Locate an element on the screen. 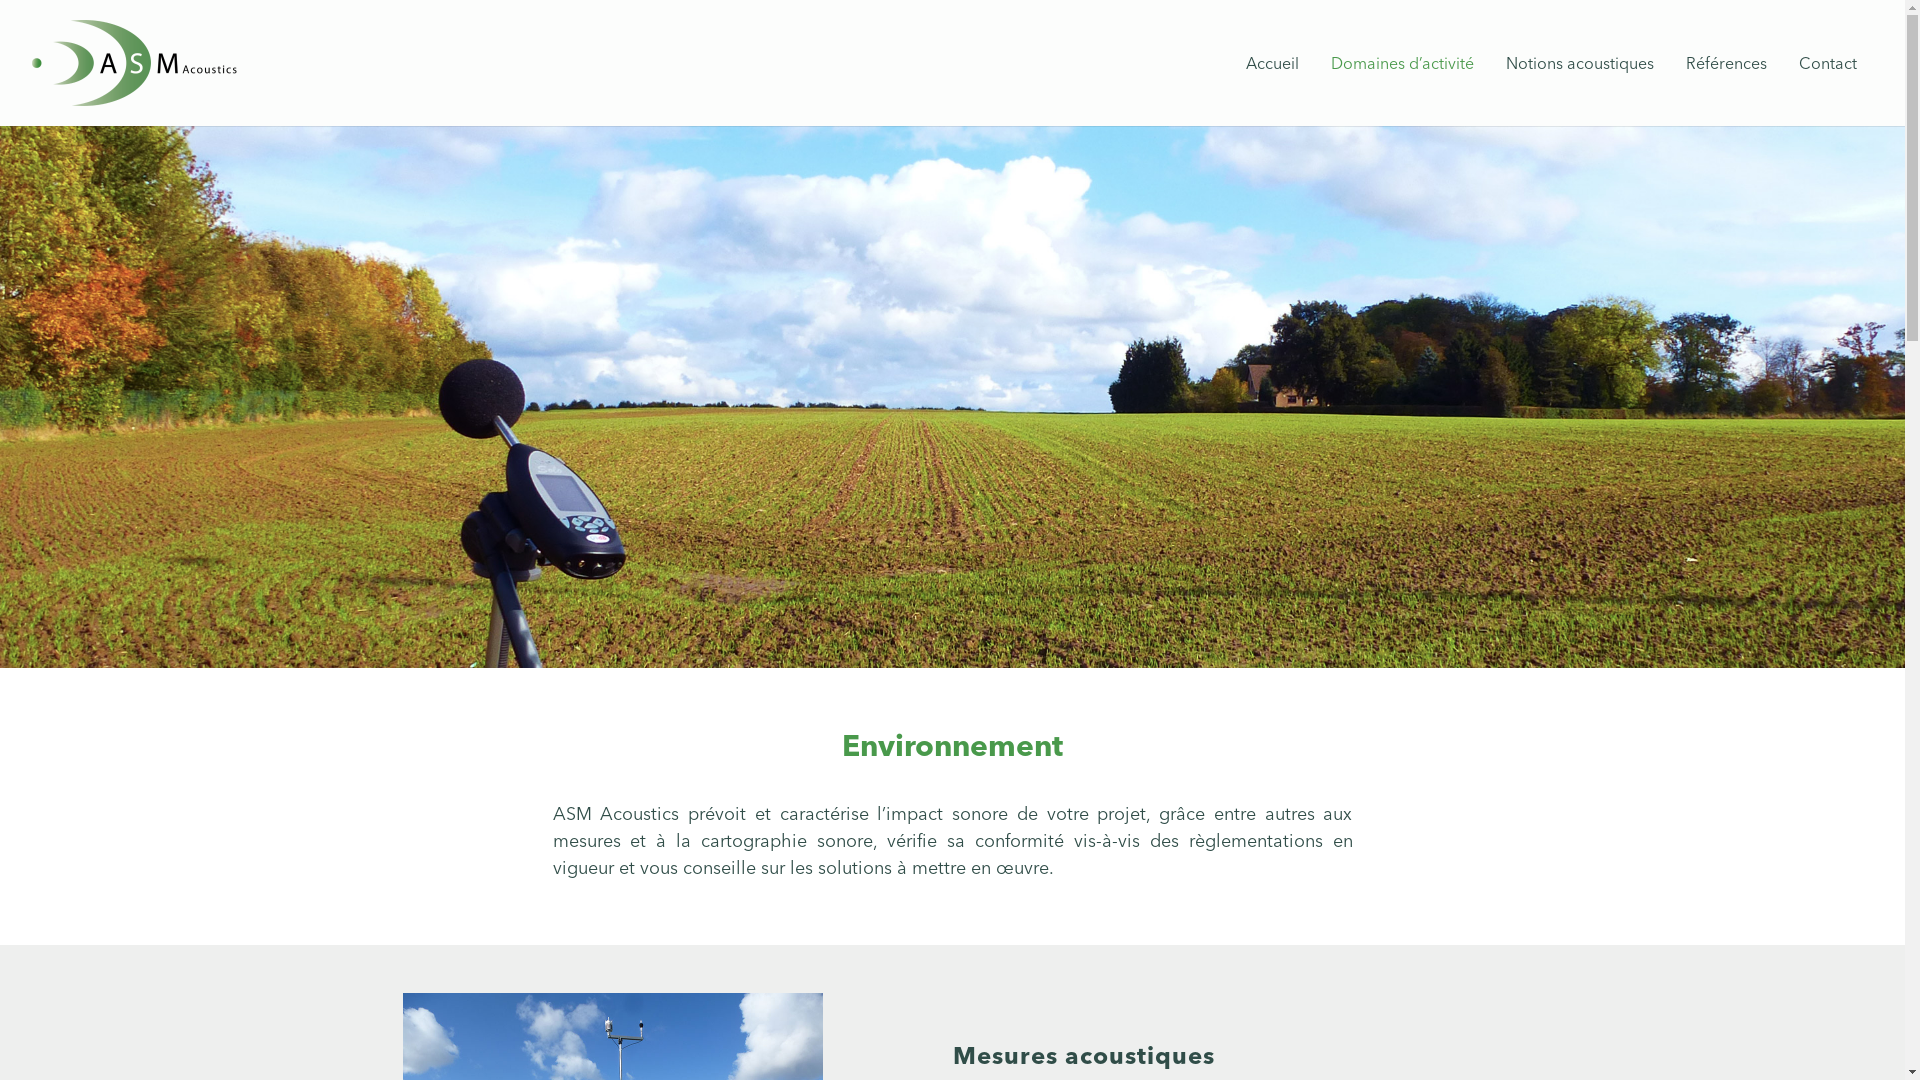  Notions acoustiques is located at coordinates (1580, 62).